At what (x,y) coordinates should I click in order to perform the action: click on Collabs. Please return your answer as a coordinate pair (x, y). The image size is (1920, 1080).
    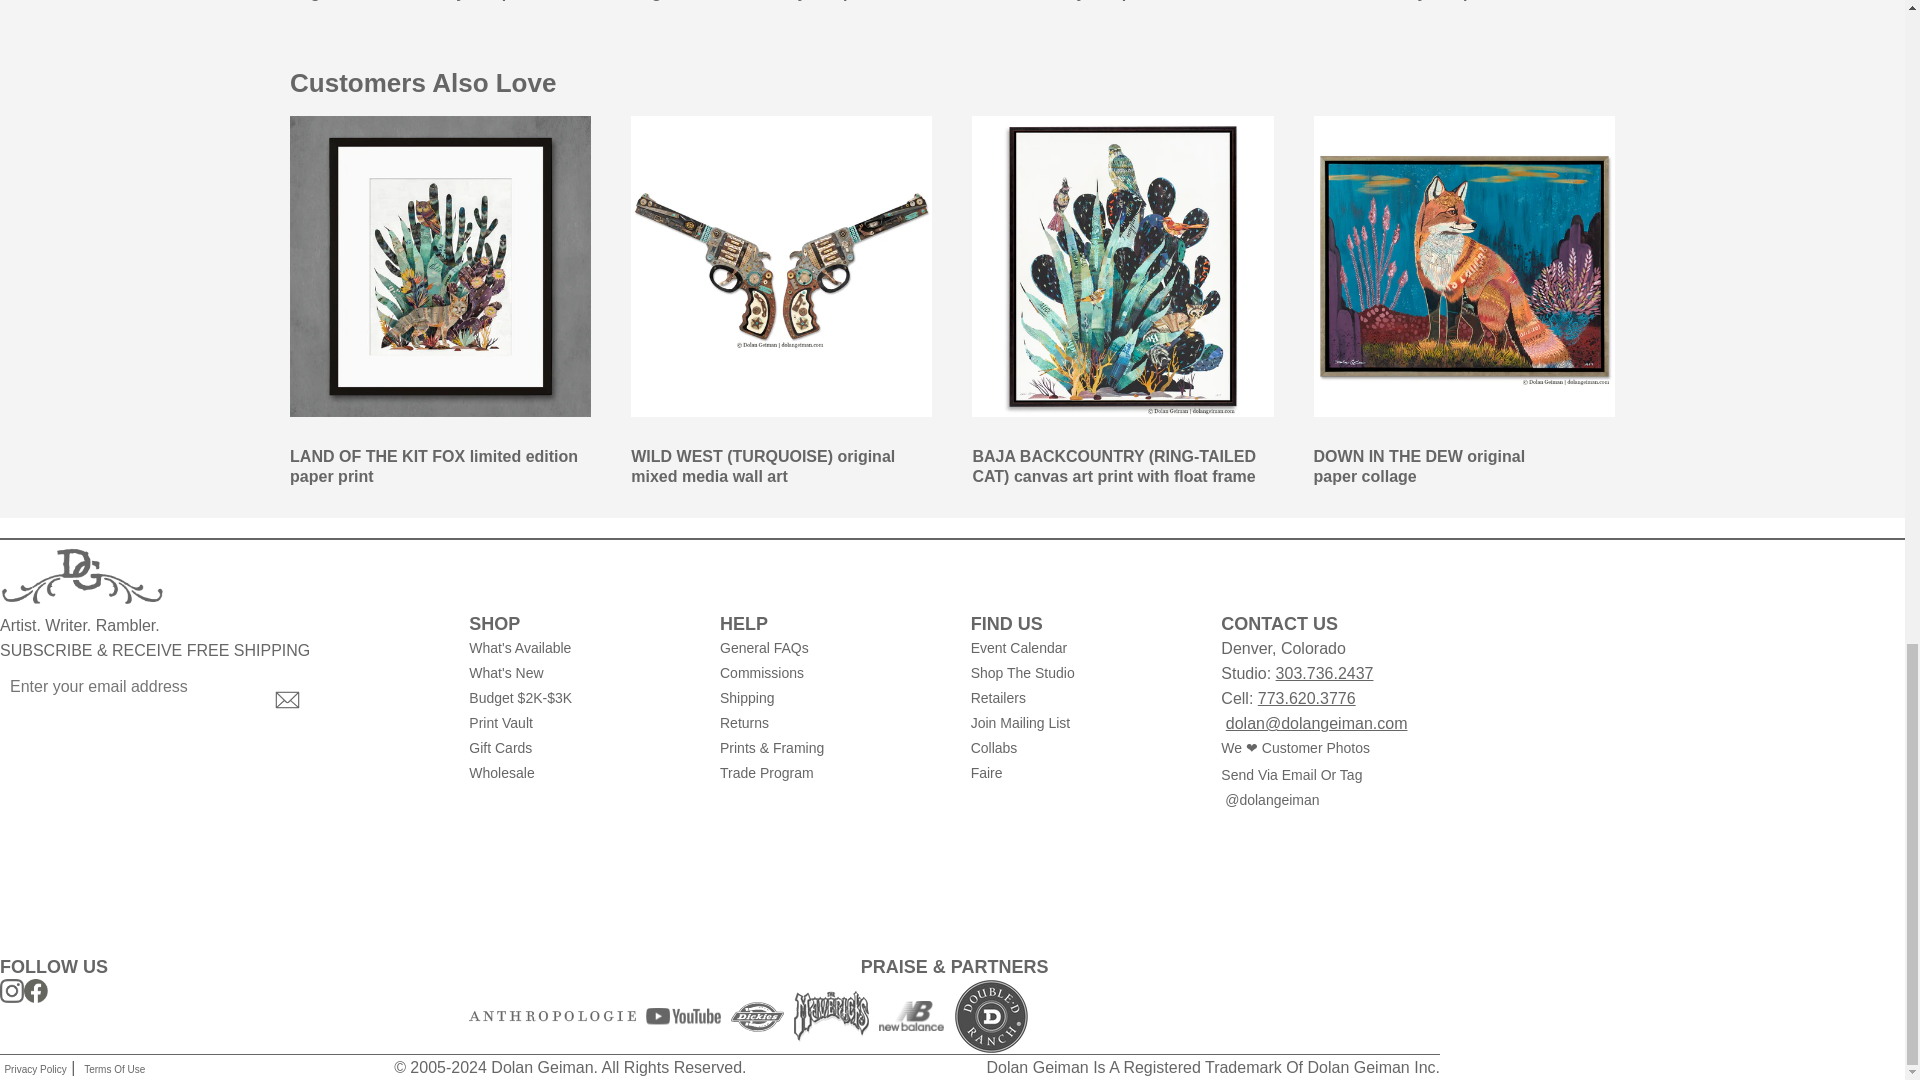
    Looking at the image, I should click on (1080, 748).